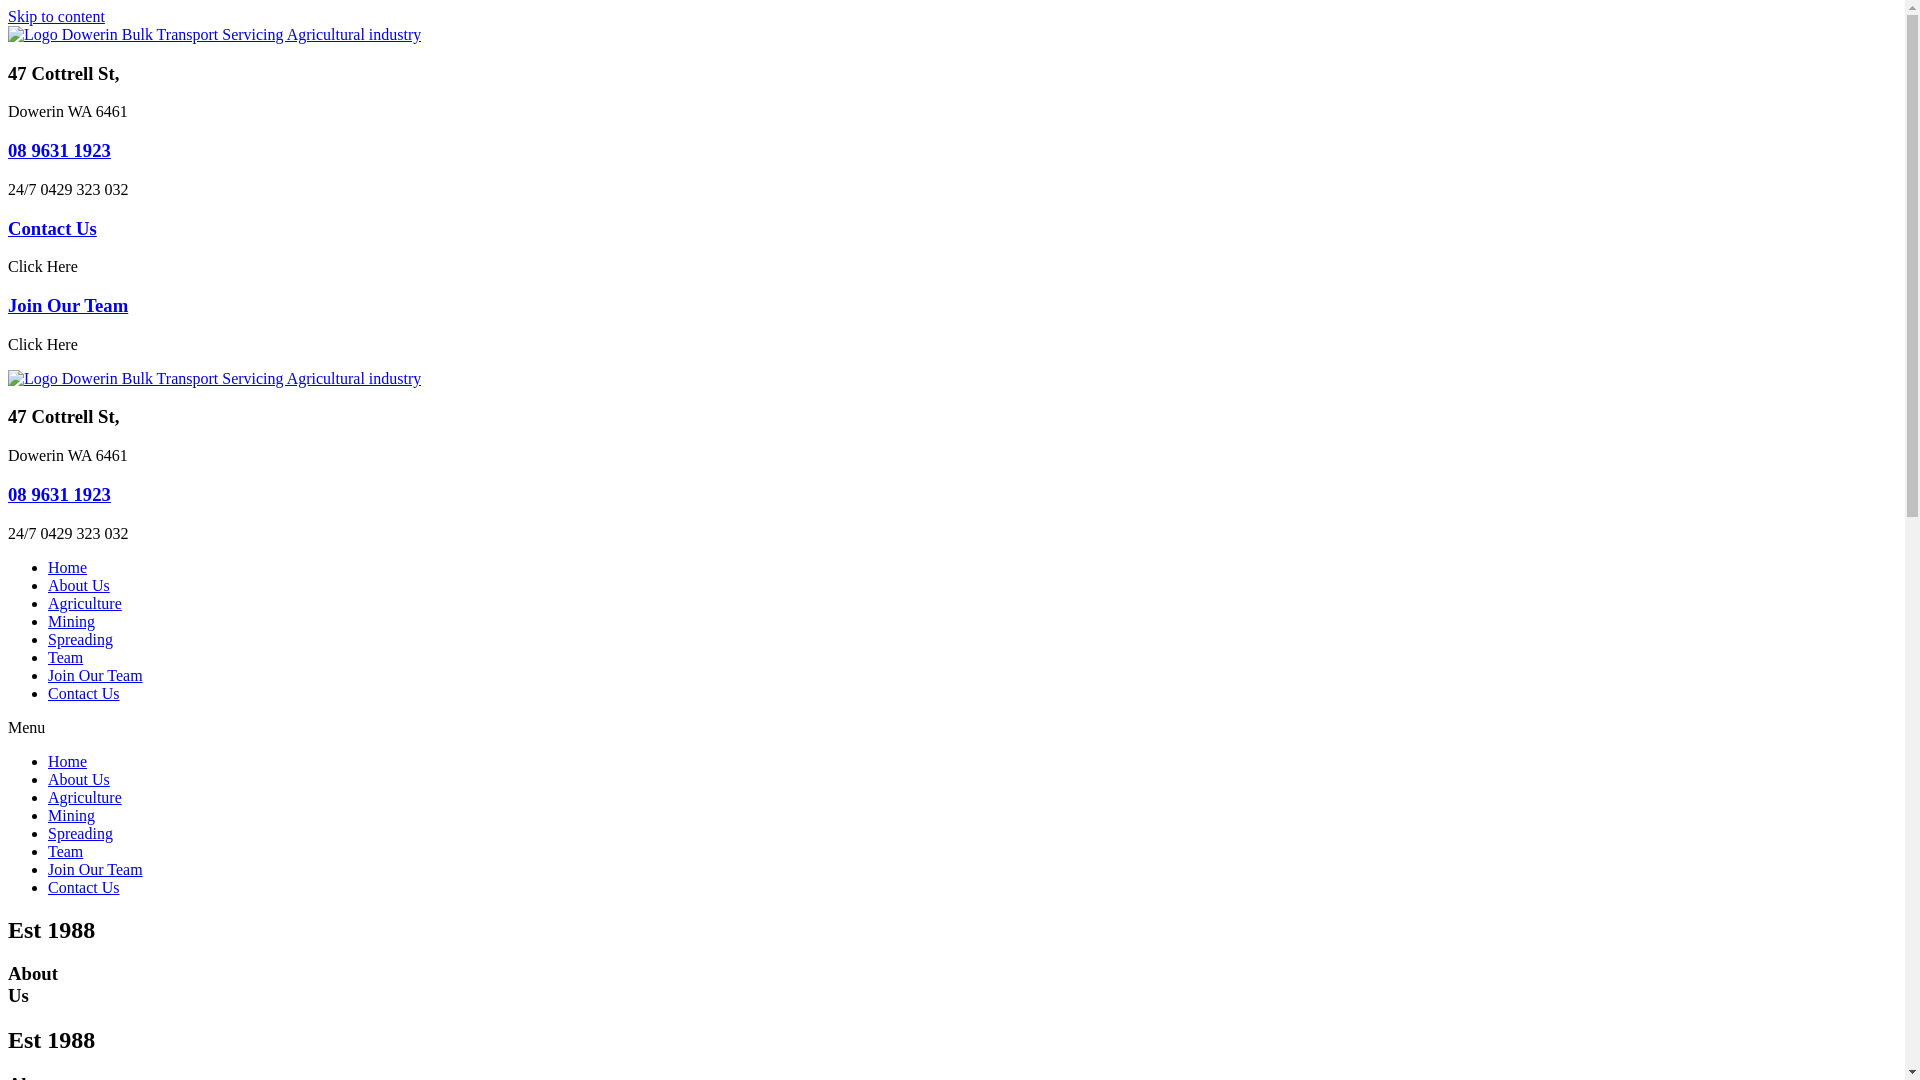  I want to click on Mining, so click(72, 621).